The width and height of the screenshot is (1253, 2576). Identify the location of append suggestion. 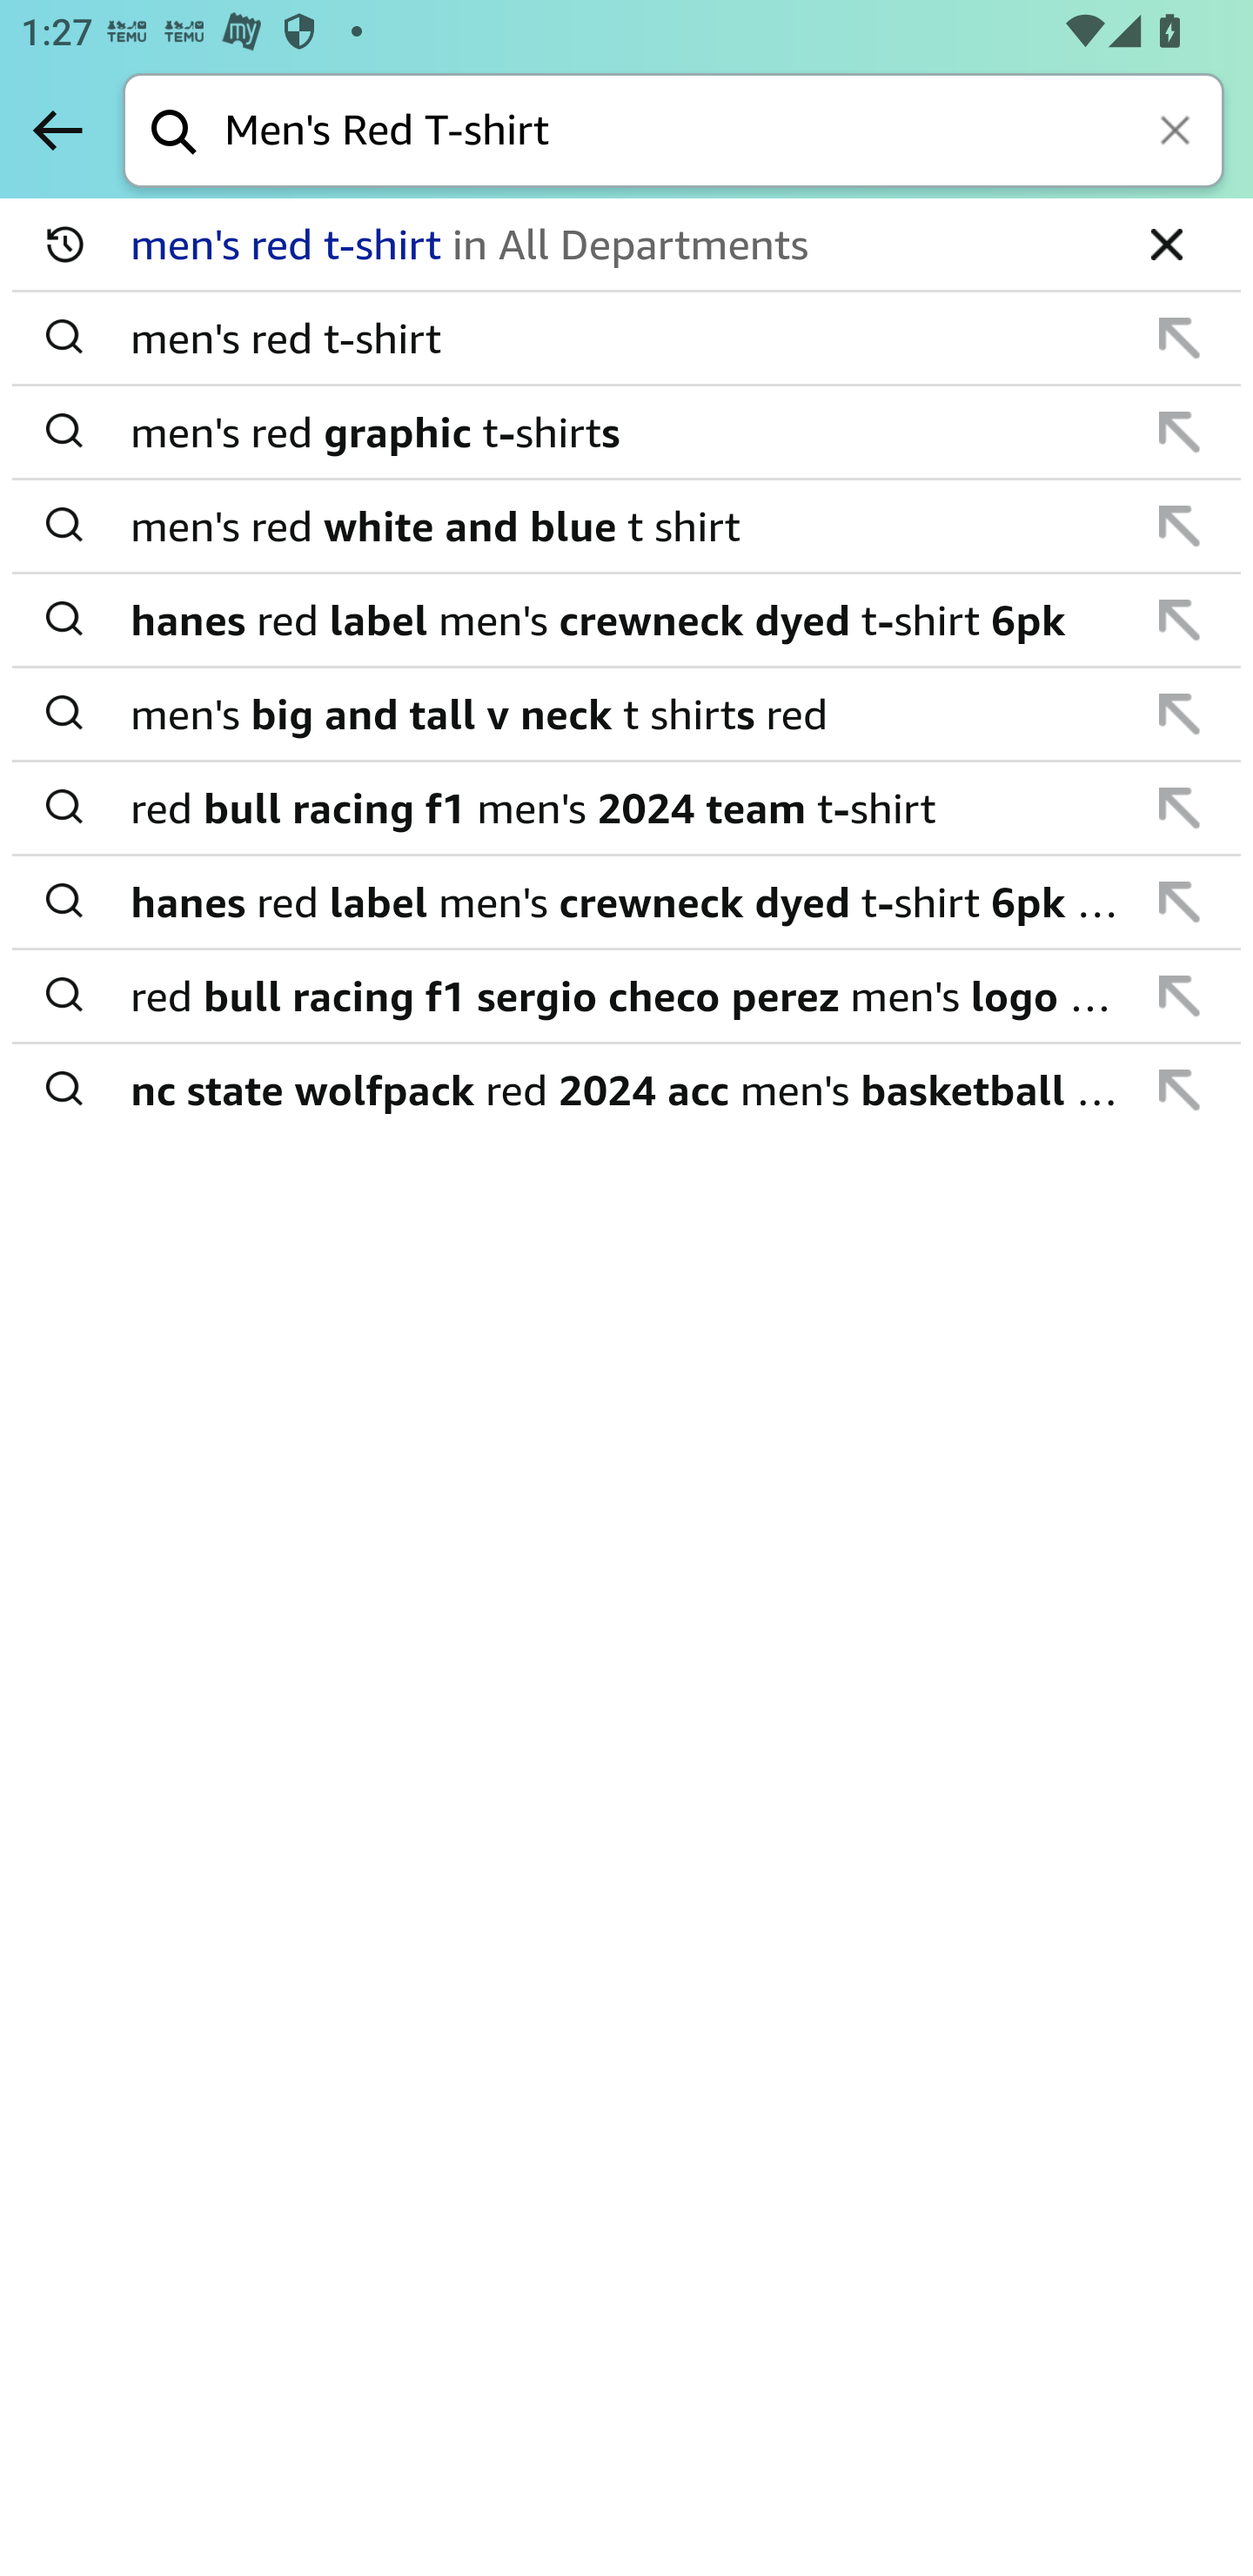
(1180, 432).